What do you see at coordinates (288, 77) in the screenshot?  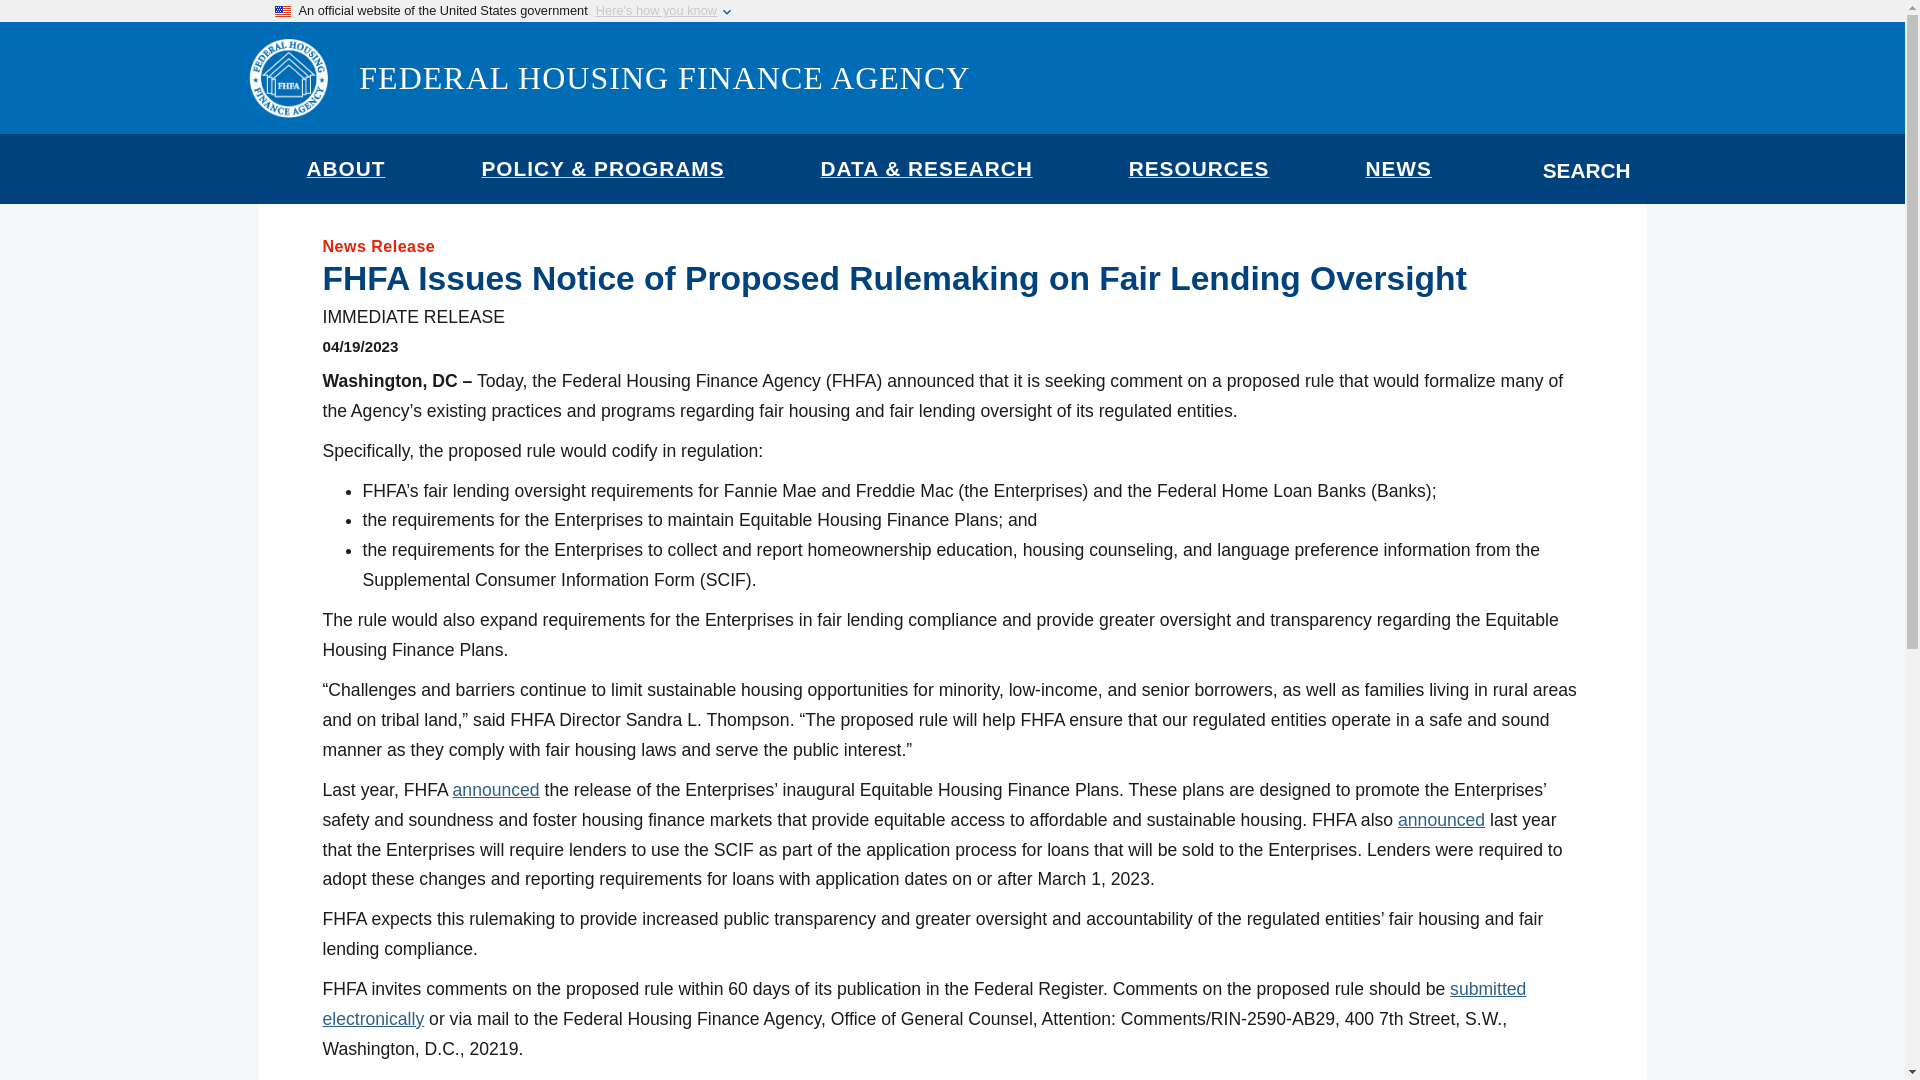 I see `fhfa's logo` at bounding box center [288, 77].